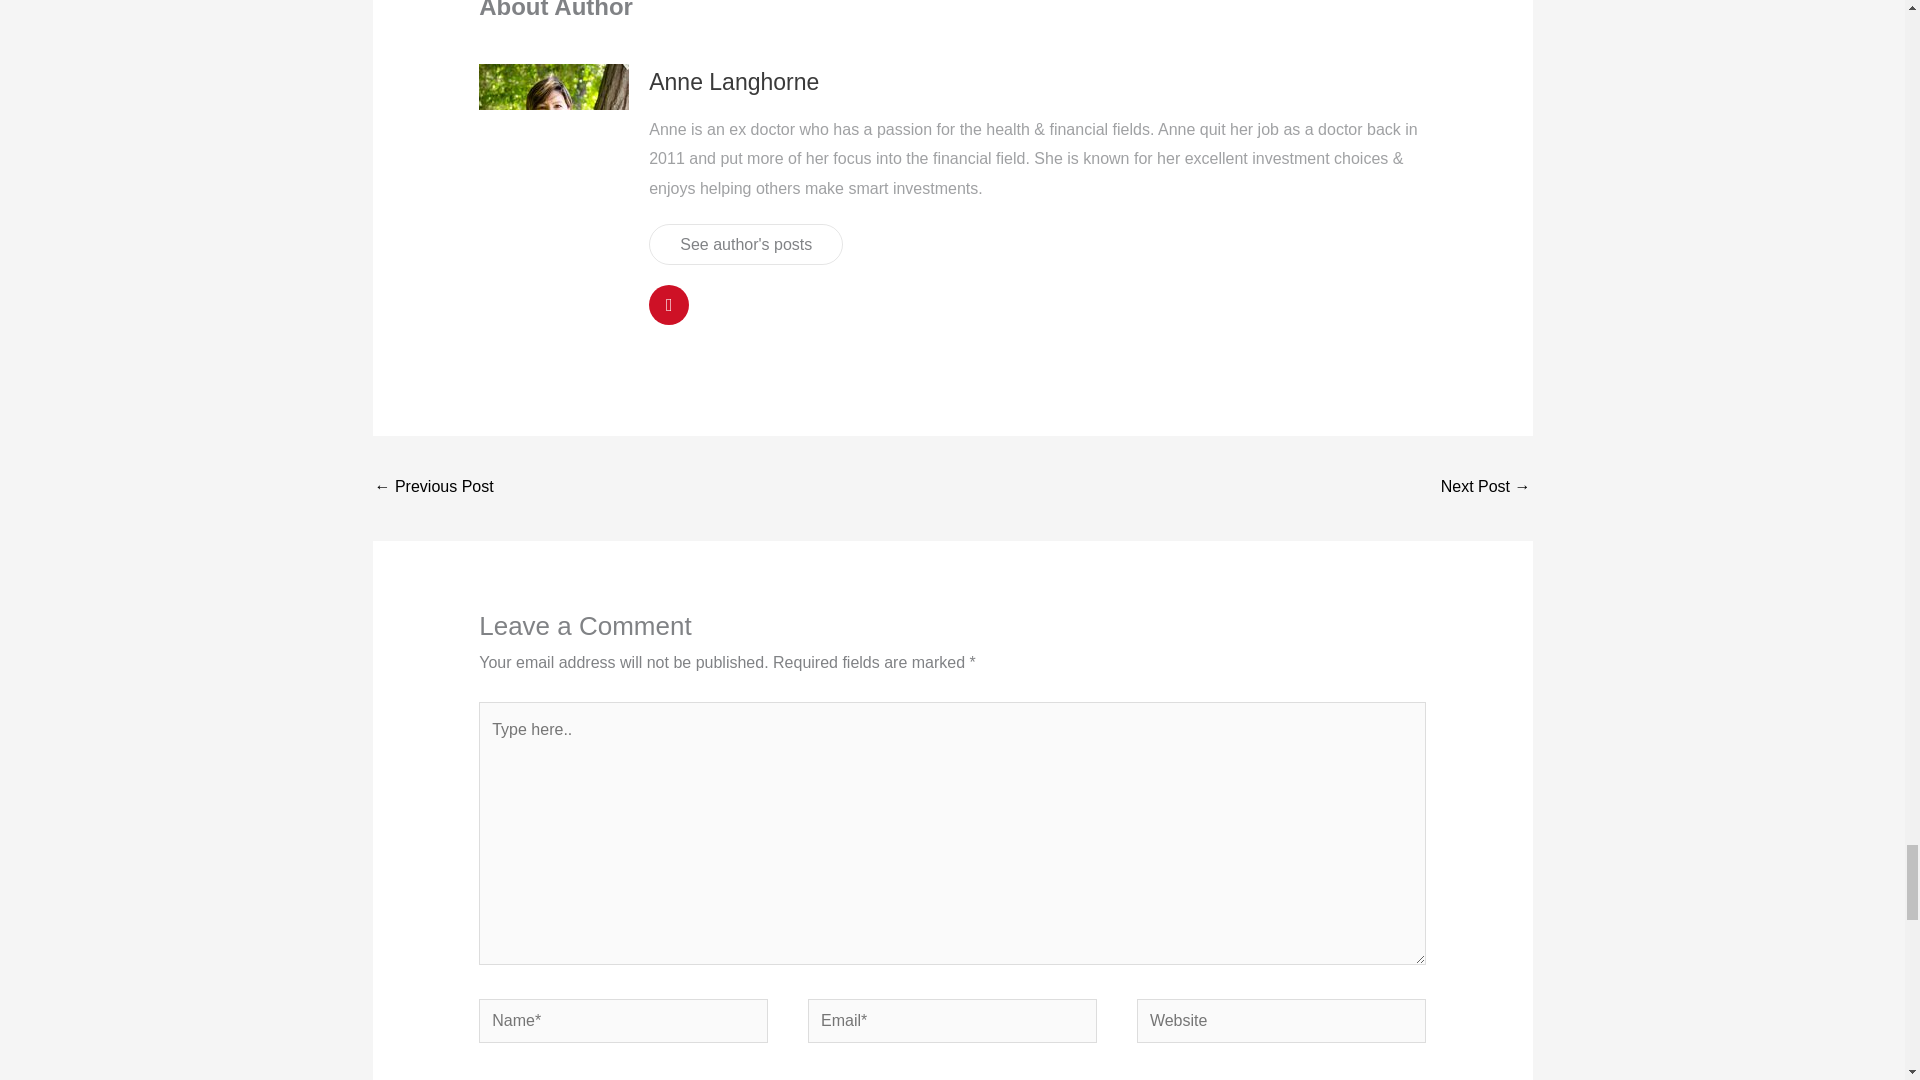  I want to click on How to Put Gold in Your IRA, so click(1486, 488).